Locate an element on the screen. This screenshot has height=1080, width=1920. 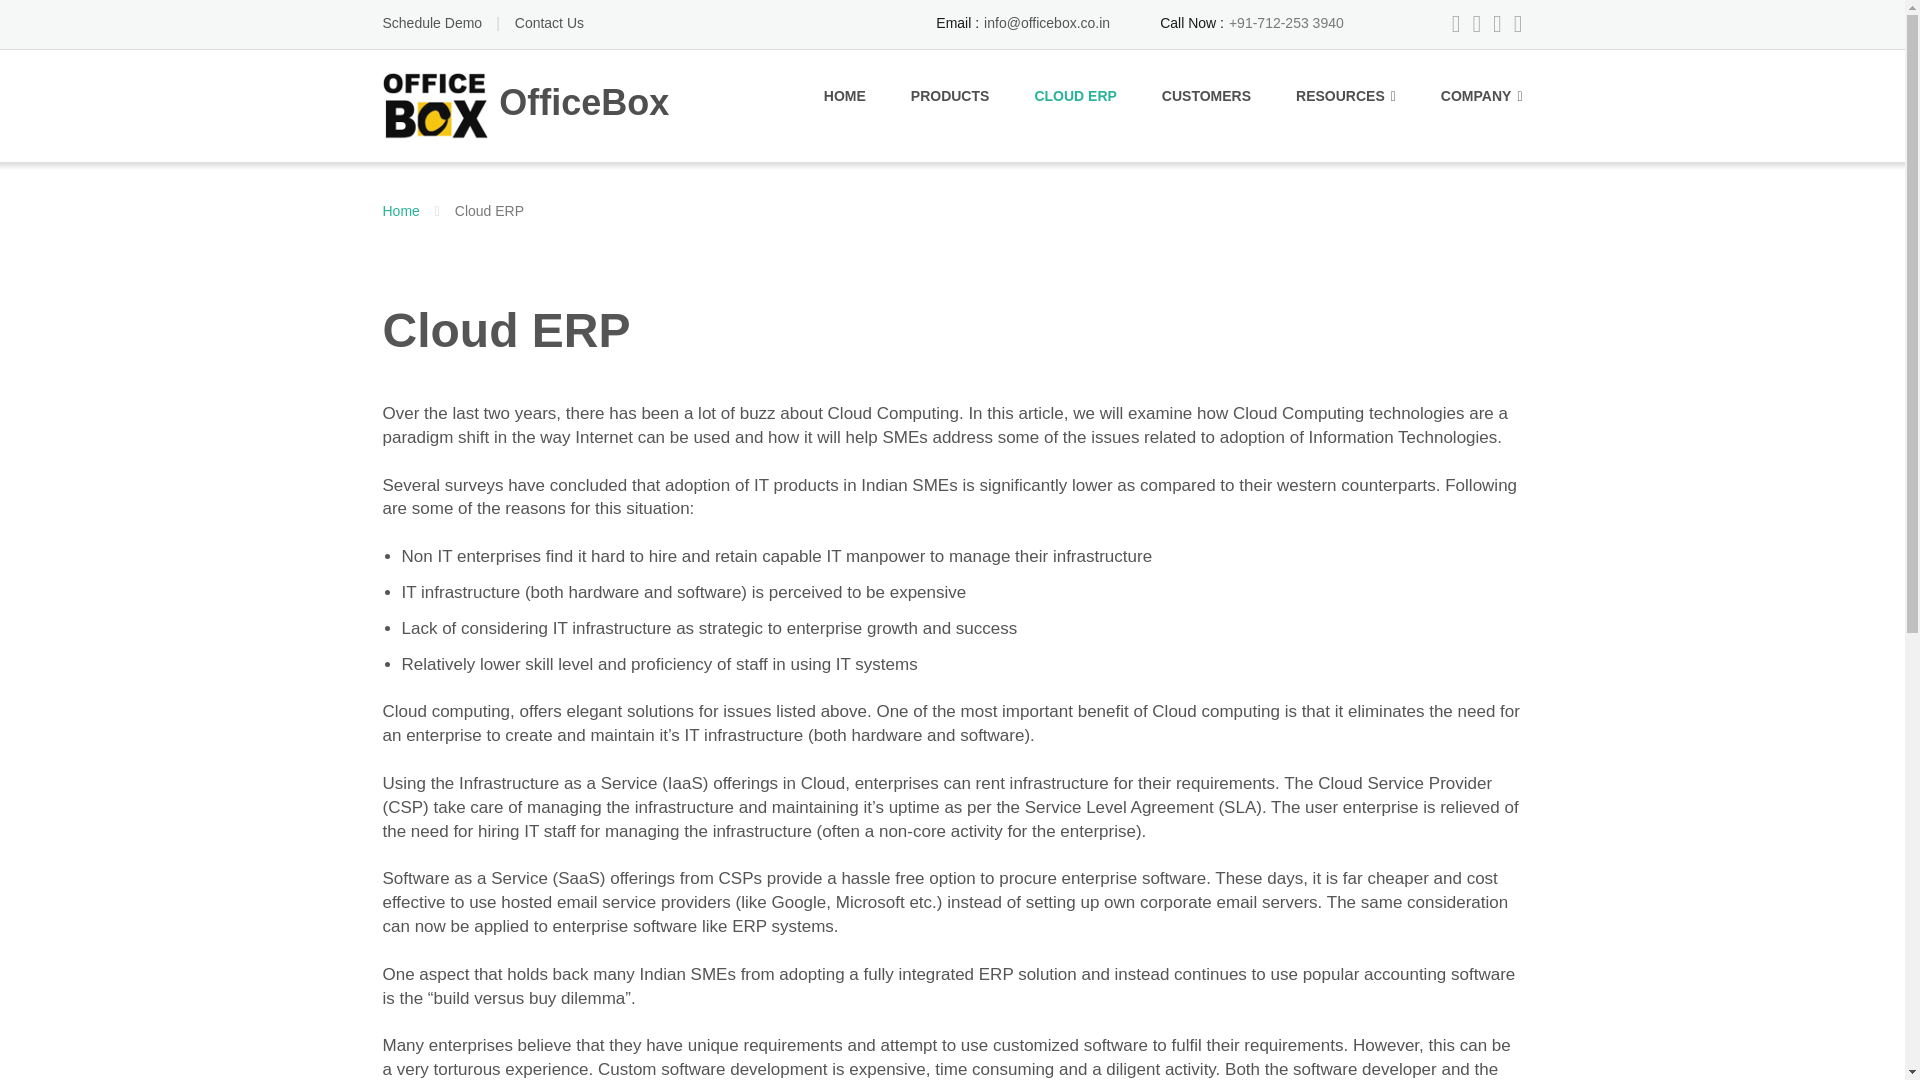
PRODUCTS is located at coordinates (950, 96).